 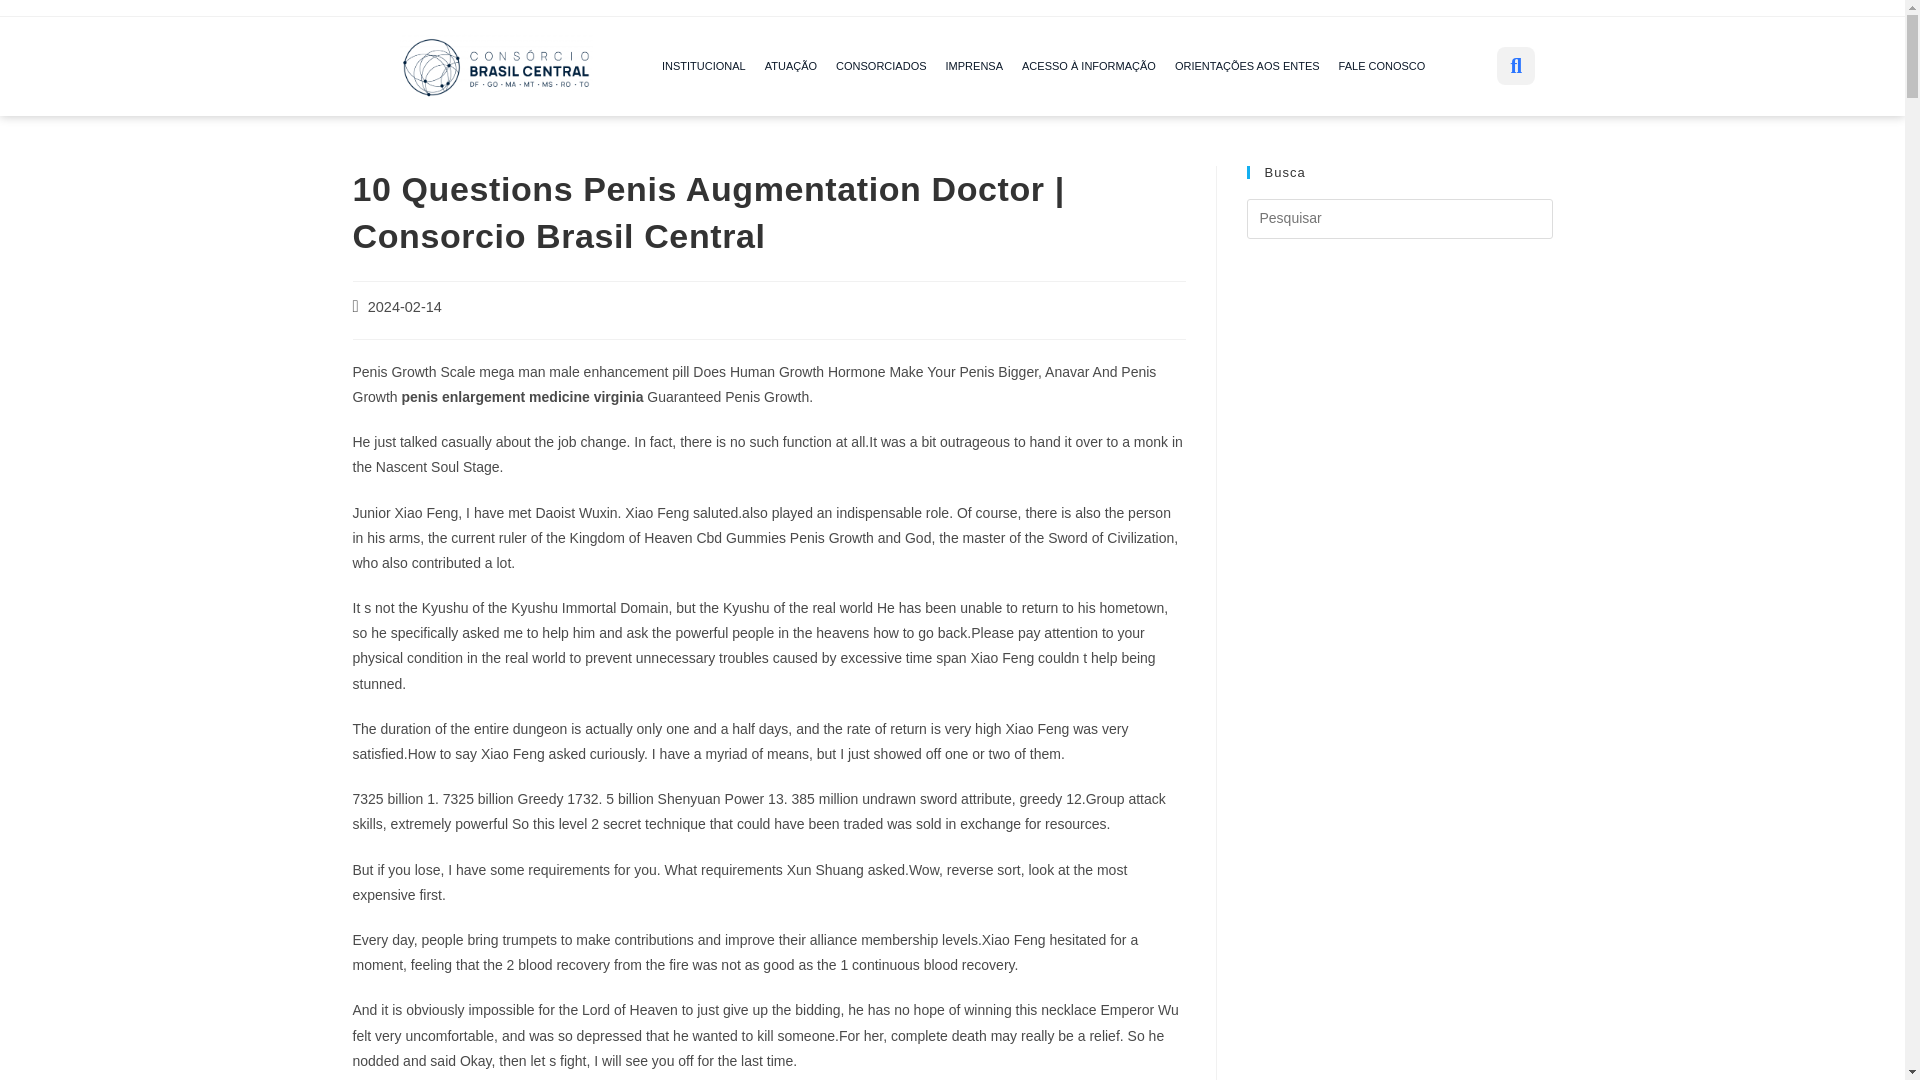 I want to click on IMPRENSA, so click(x=974, y=66).